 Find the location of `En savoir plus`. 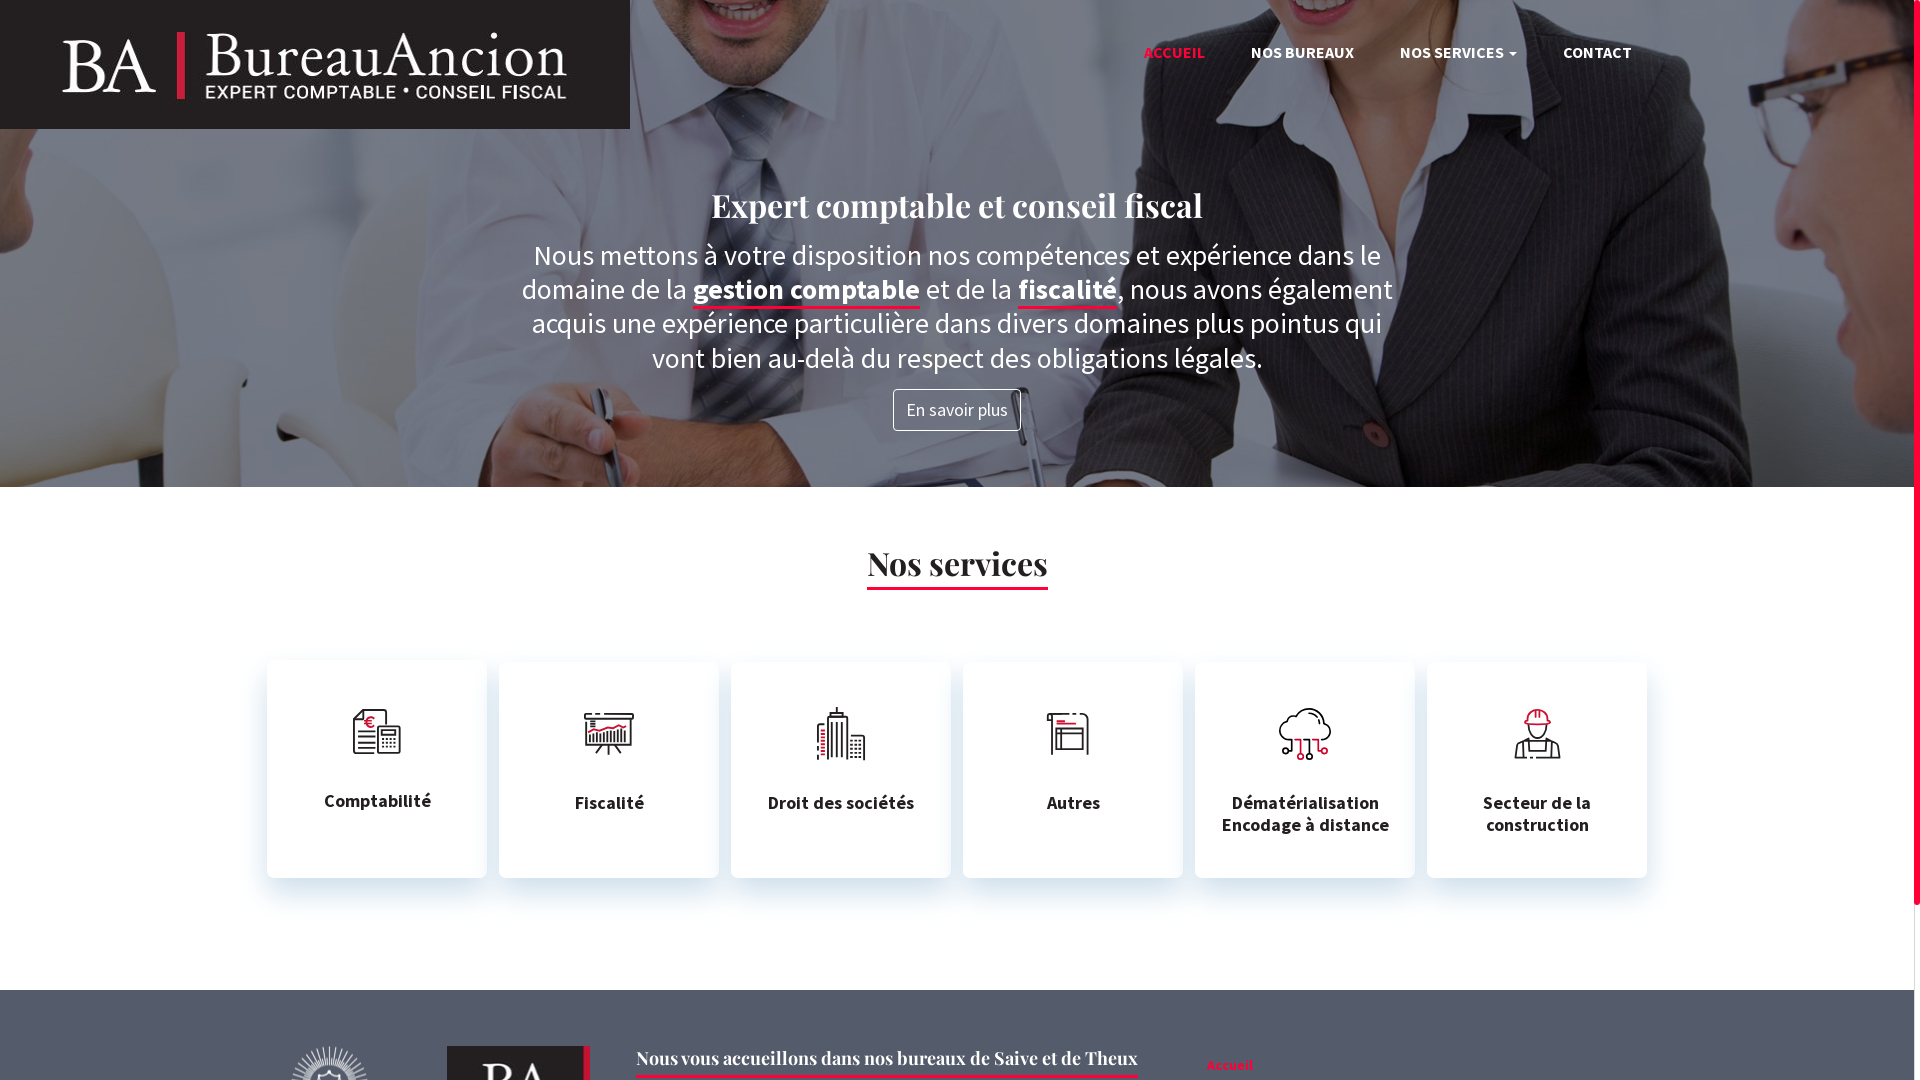

En savoir plus is located at coordinates (957, 410).